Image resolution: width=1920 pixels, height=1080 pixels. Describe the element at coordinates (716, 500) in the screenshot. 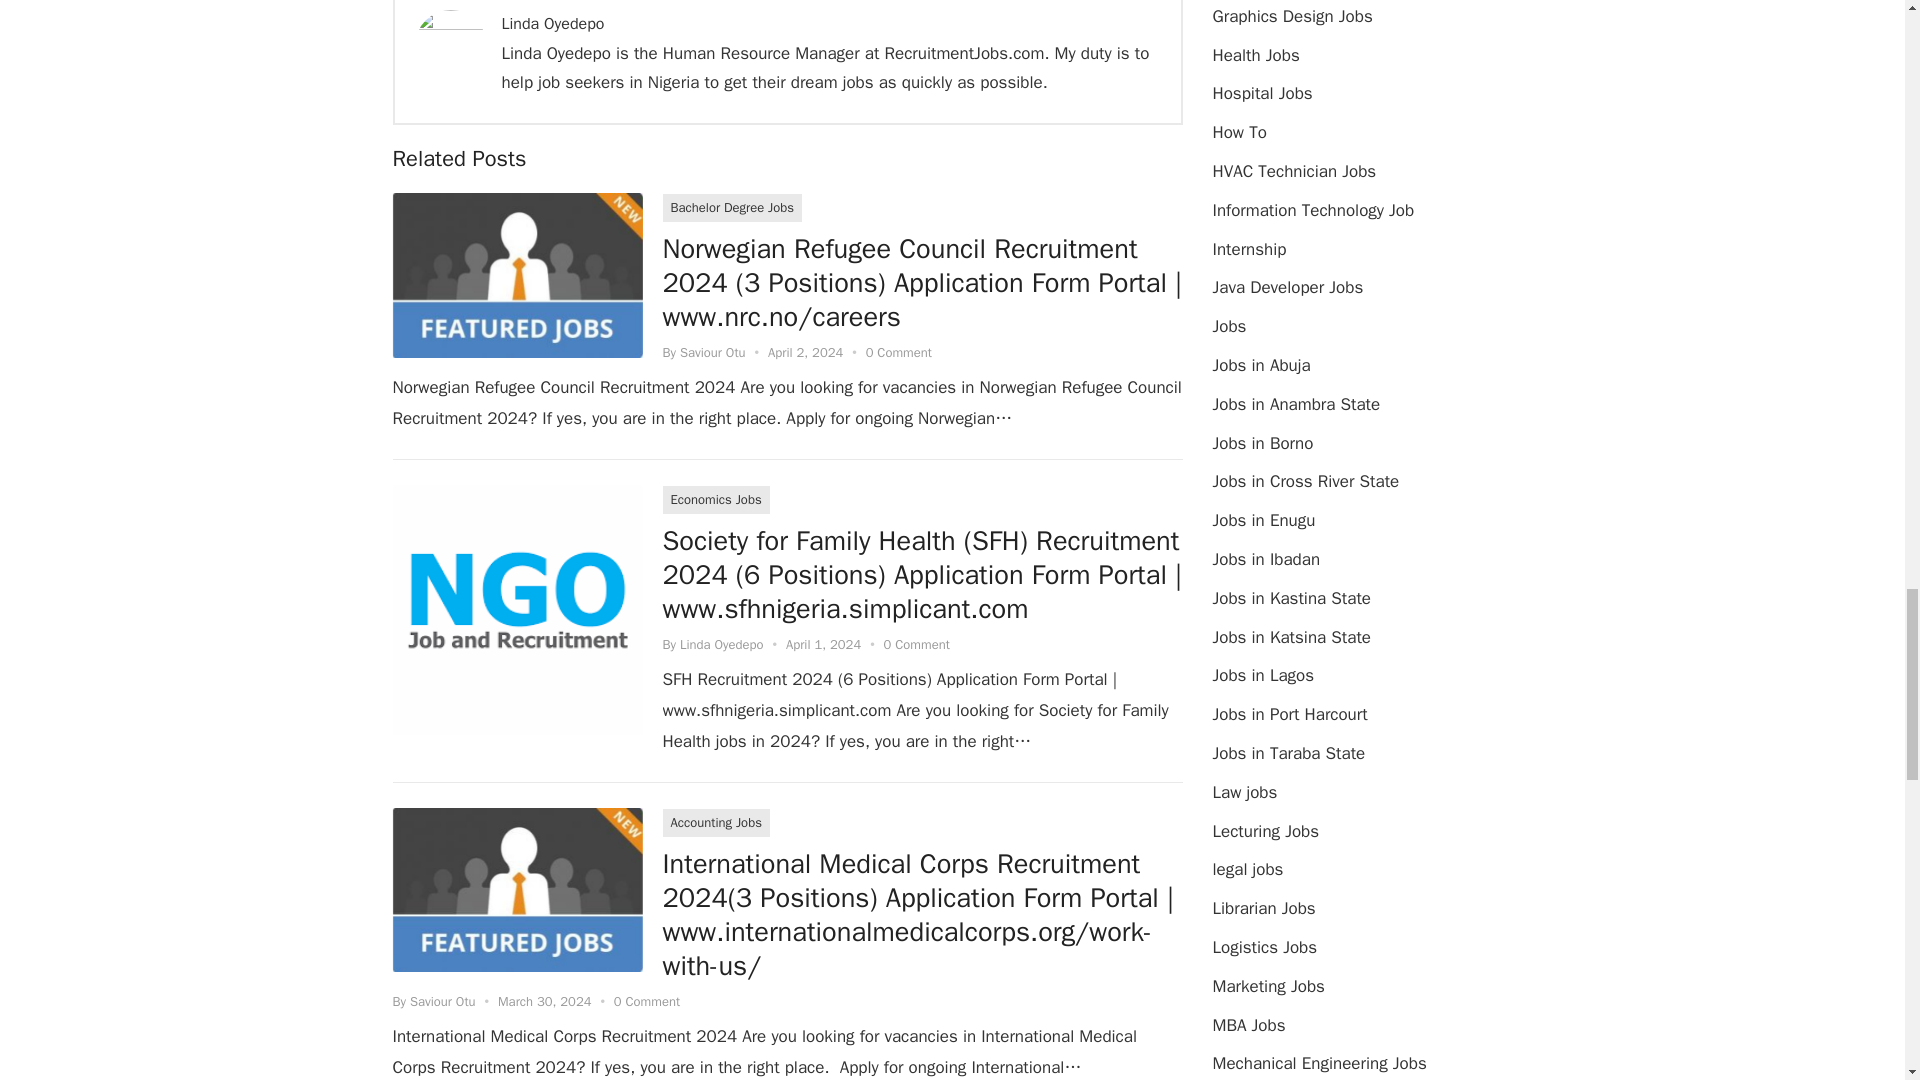

I see `Economics Jobs` at that location.